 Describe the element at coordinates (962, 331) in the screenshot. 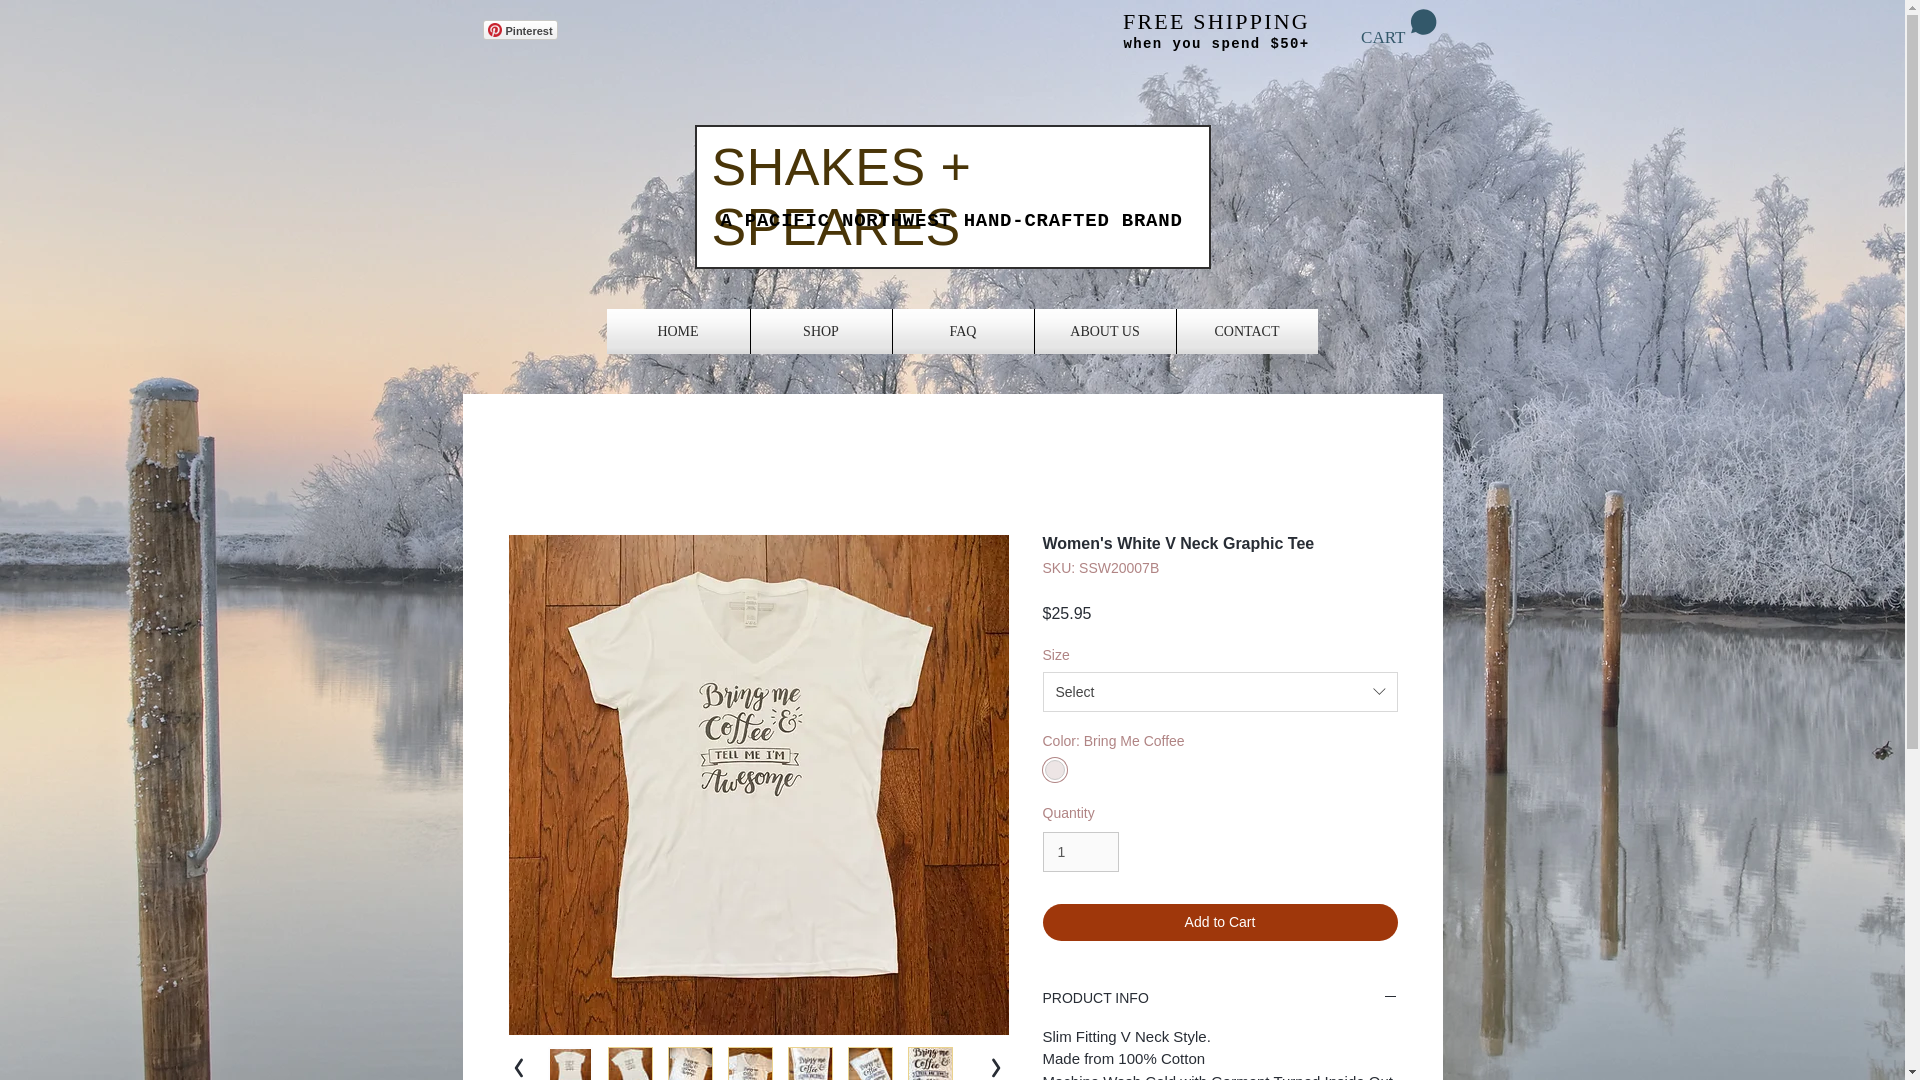

I see `FAQ` at that location.